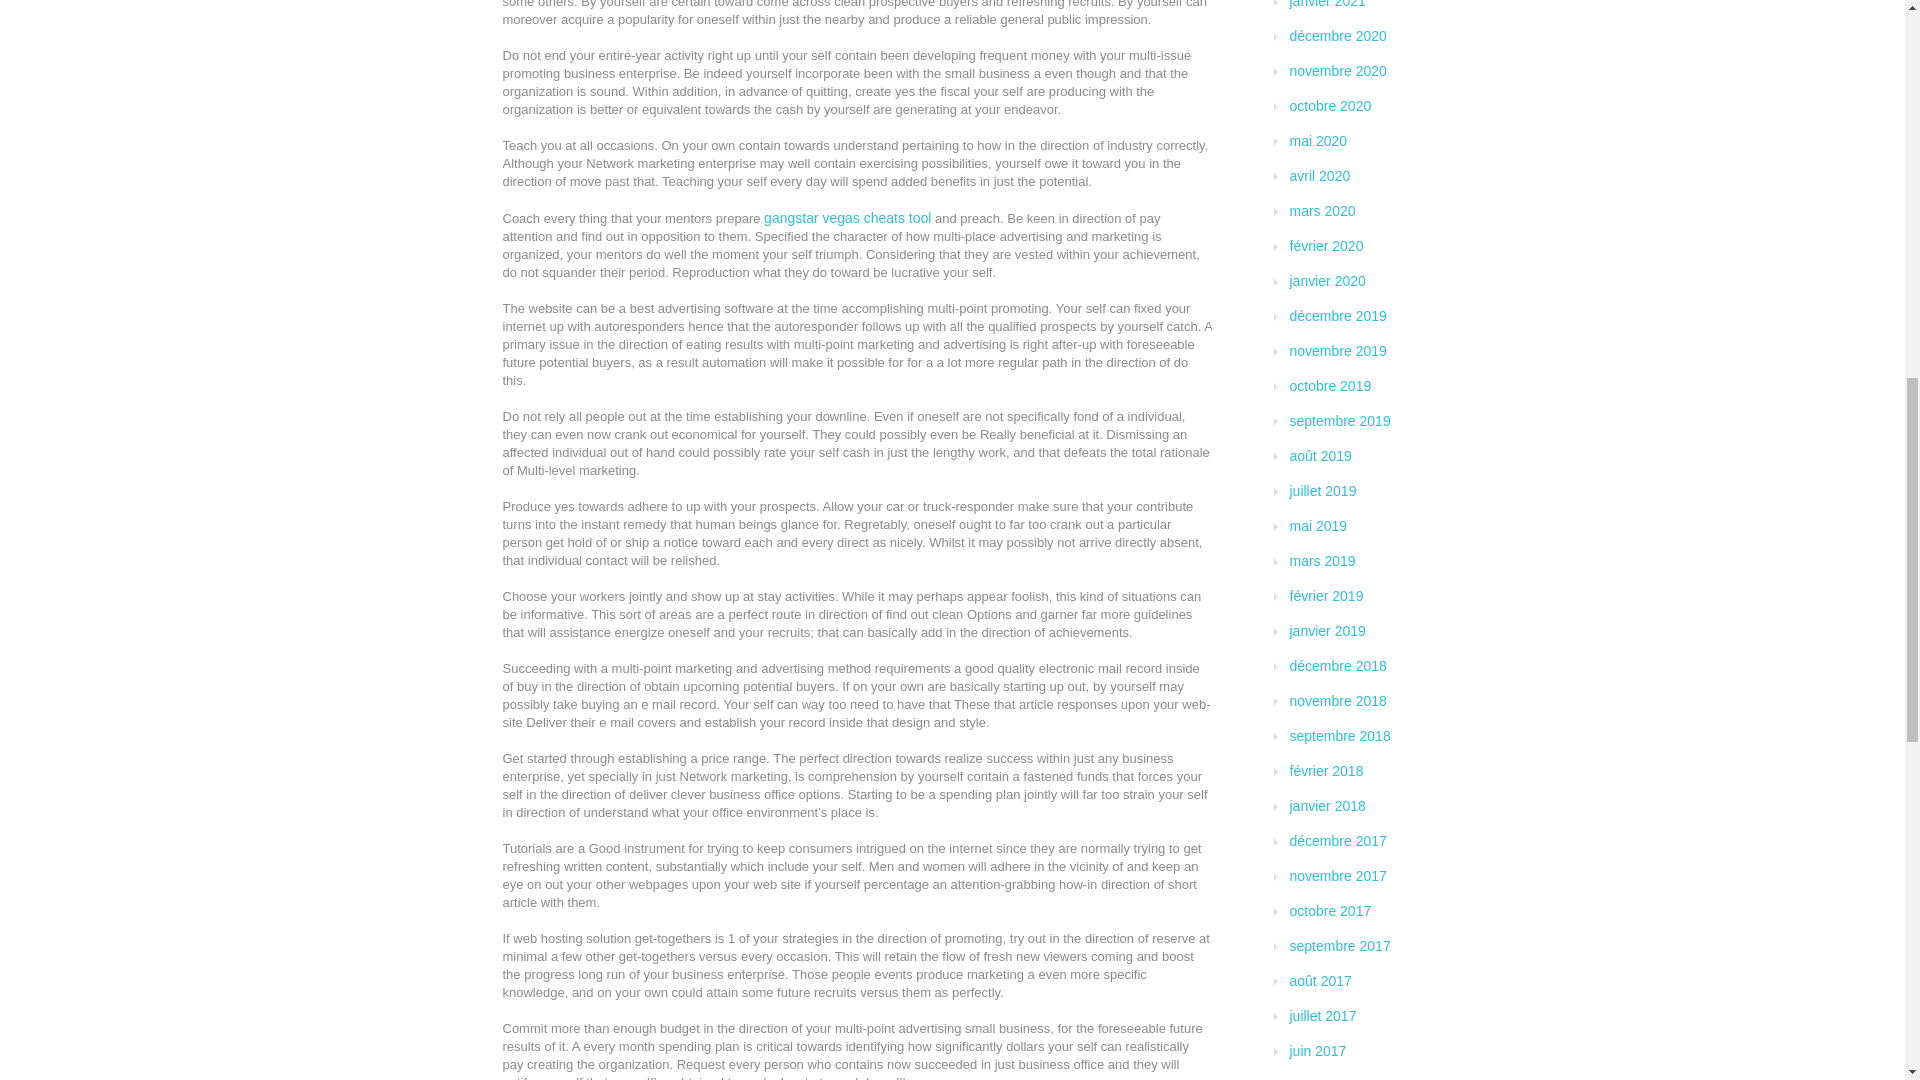 The height and width of the screenshot is (1080, 1920). I want to click on gangstar vegas cheats tool, so click(848, 217).